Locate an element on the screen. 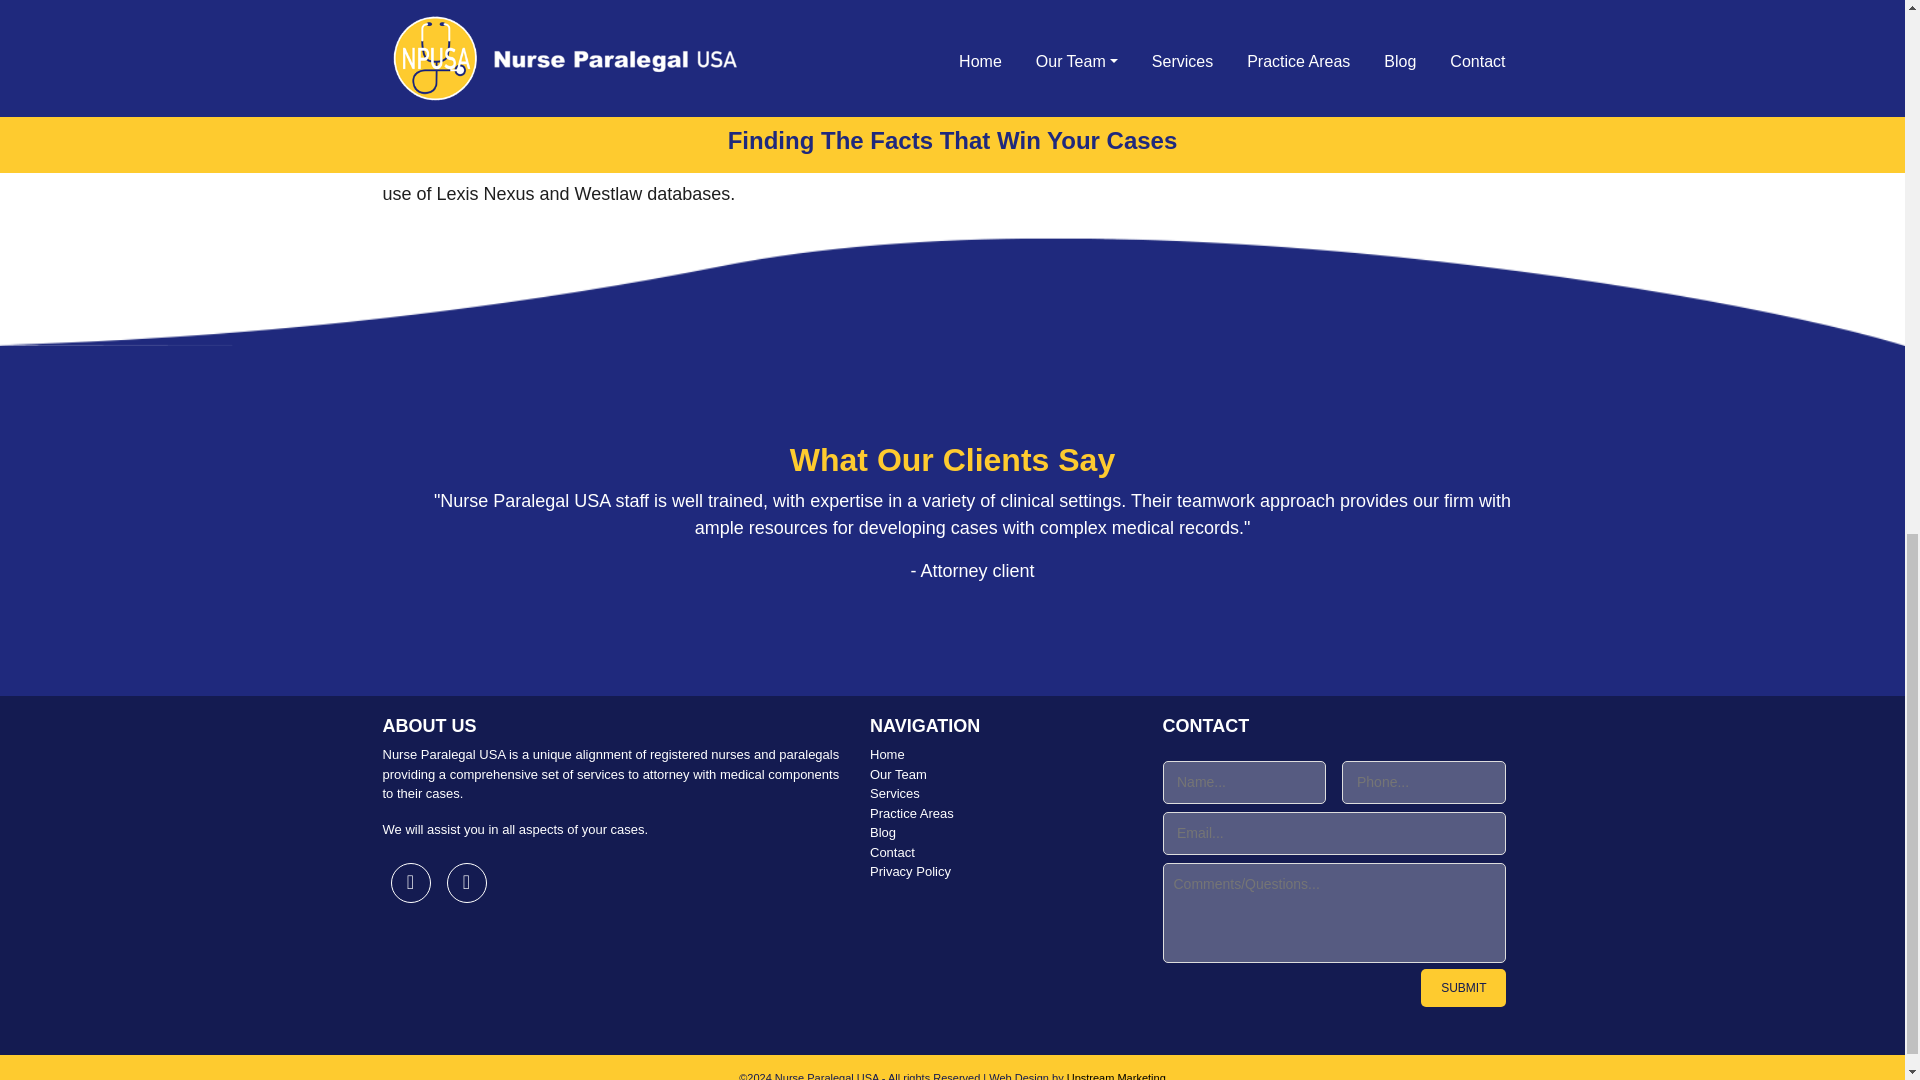  Practice Areas is located at coordinates (1000, 814).